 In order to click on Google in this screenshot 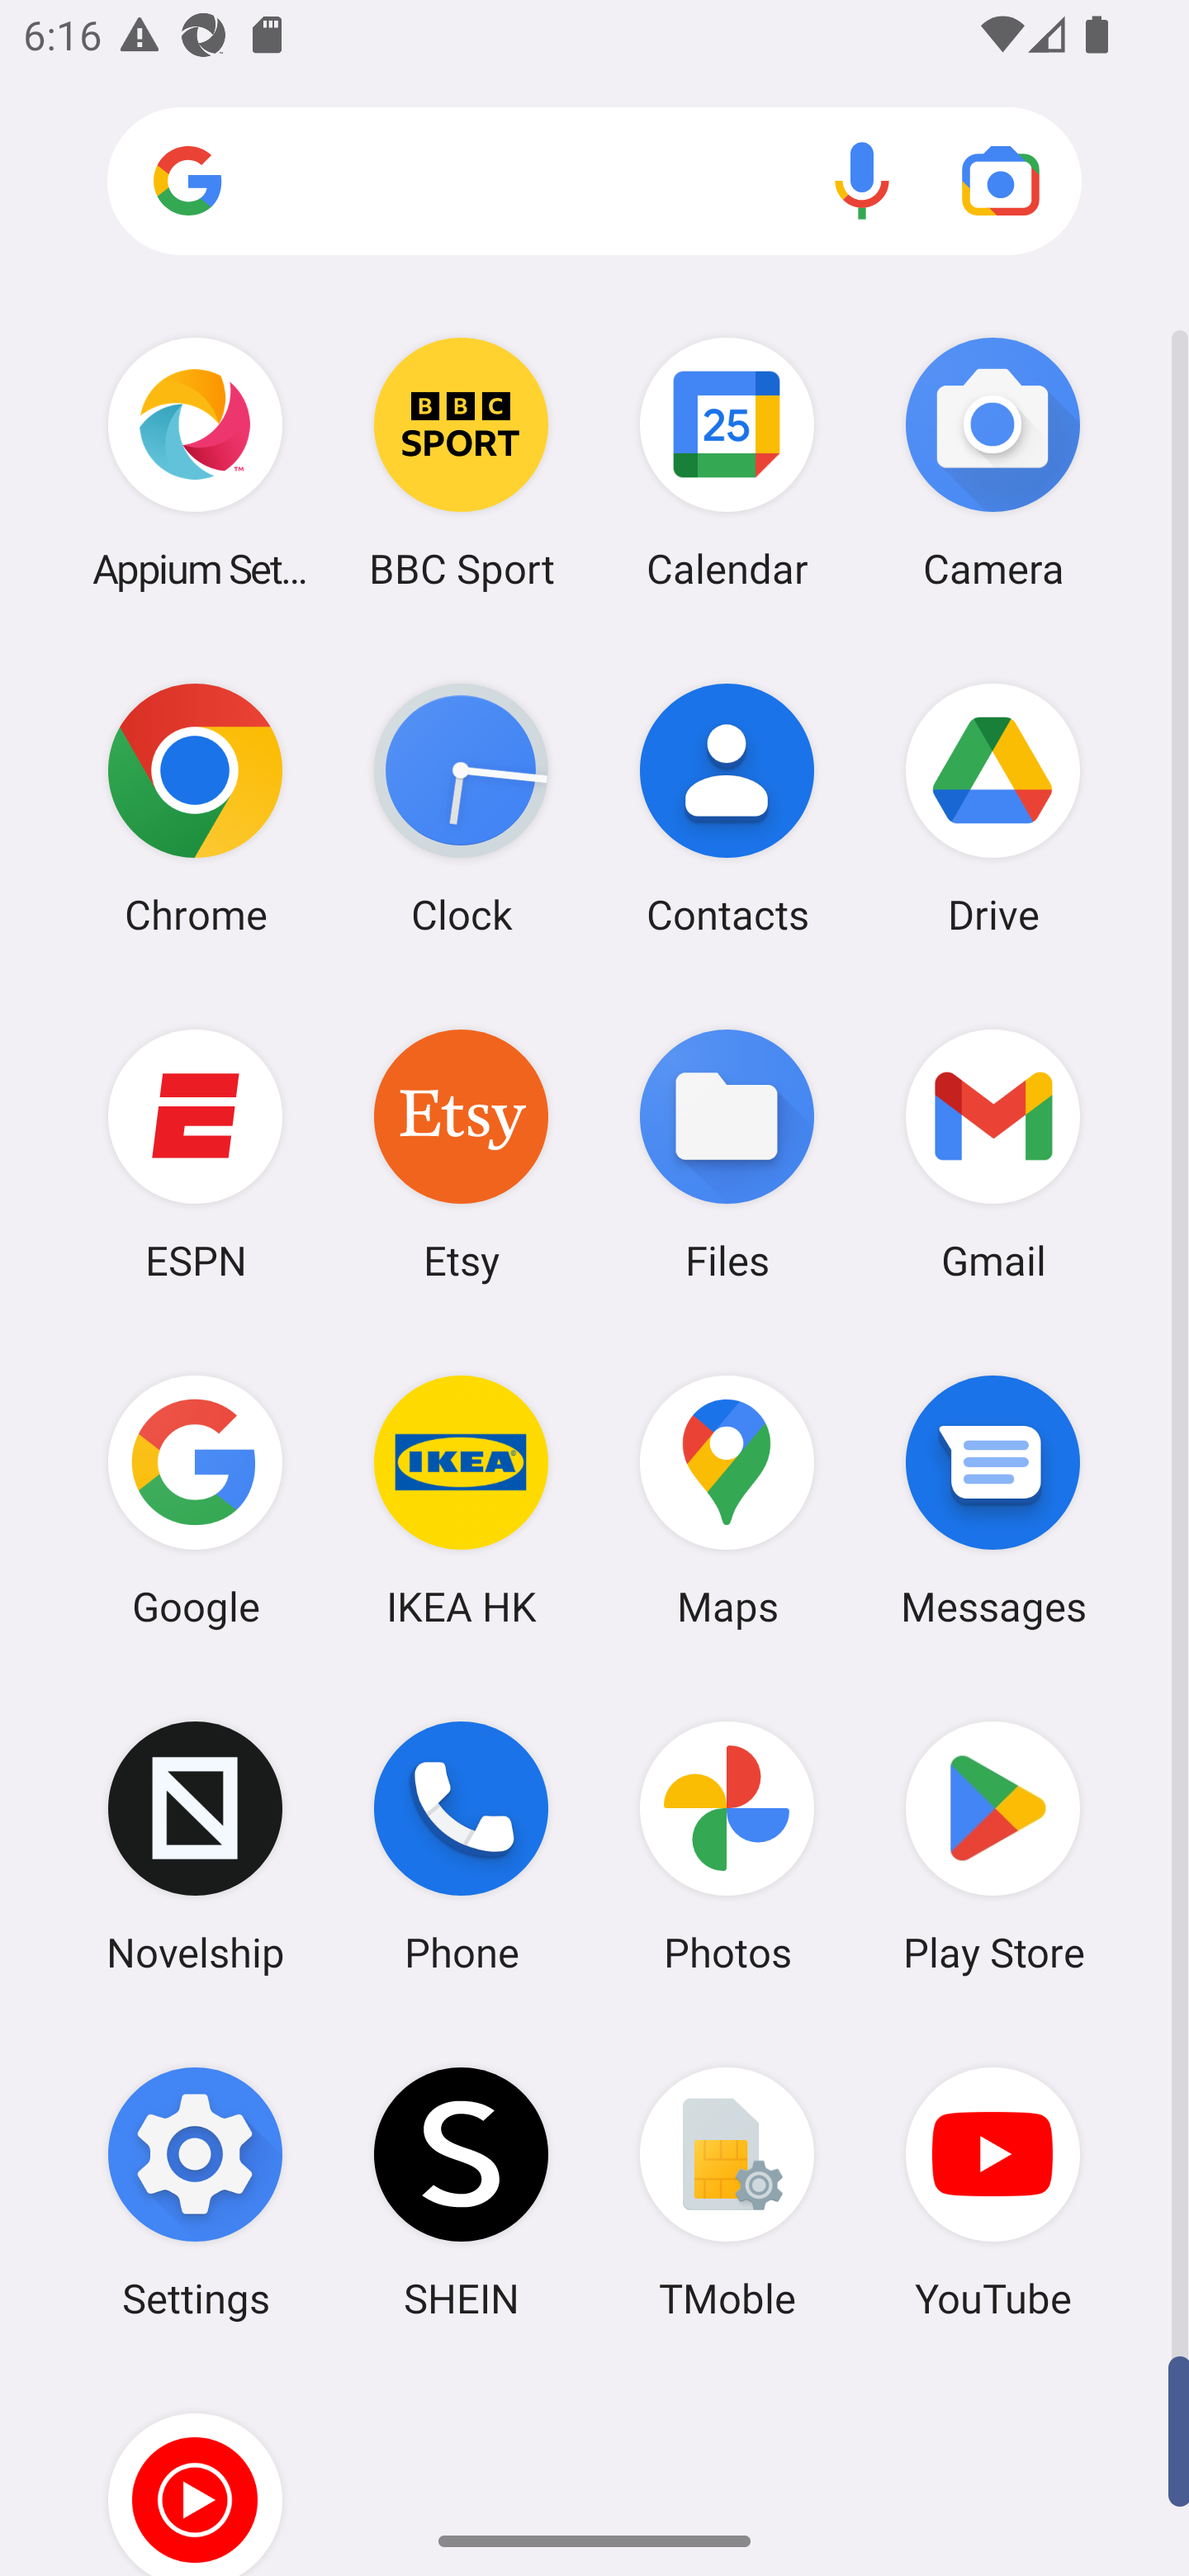, I will do `click(195, 1500)`.